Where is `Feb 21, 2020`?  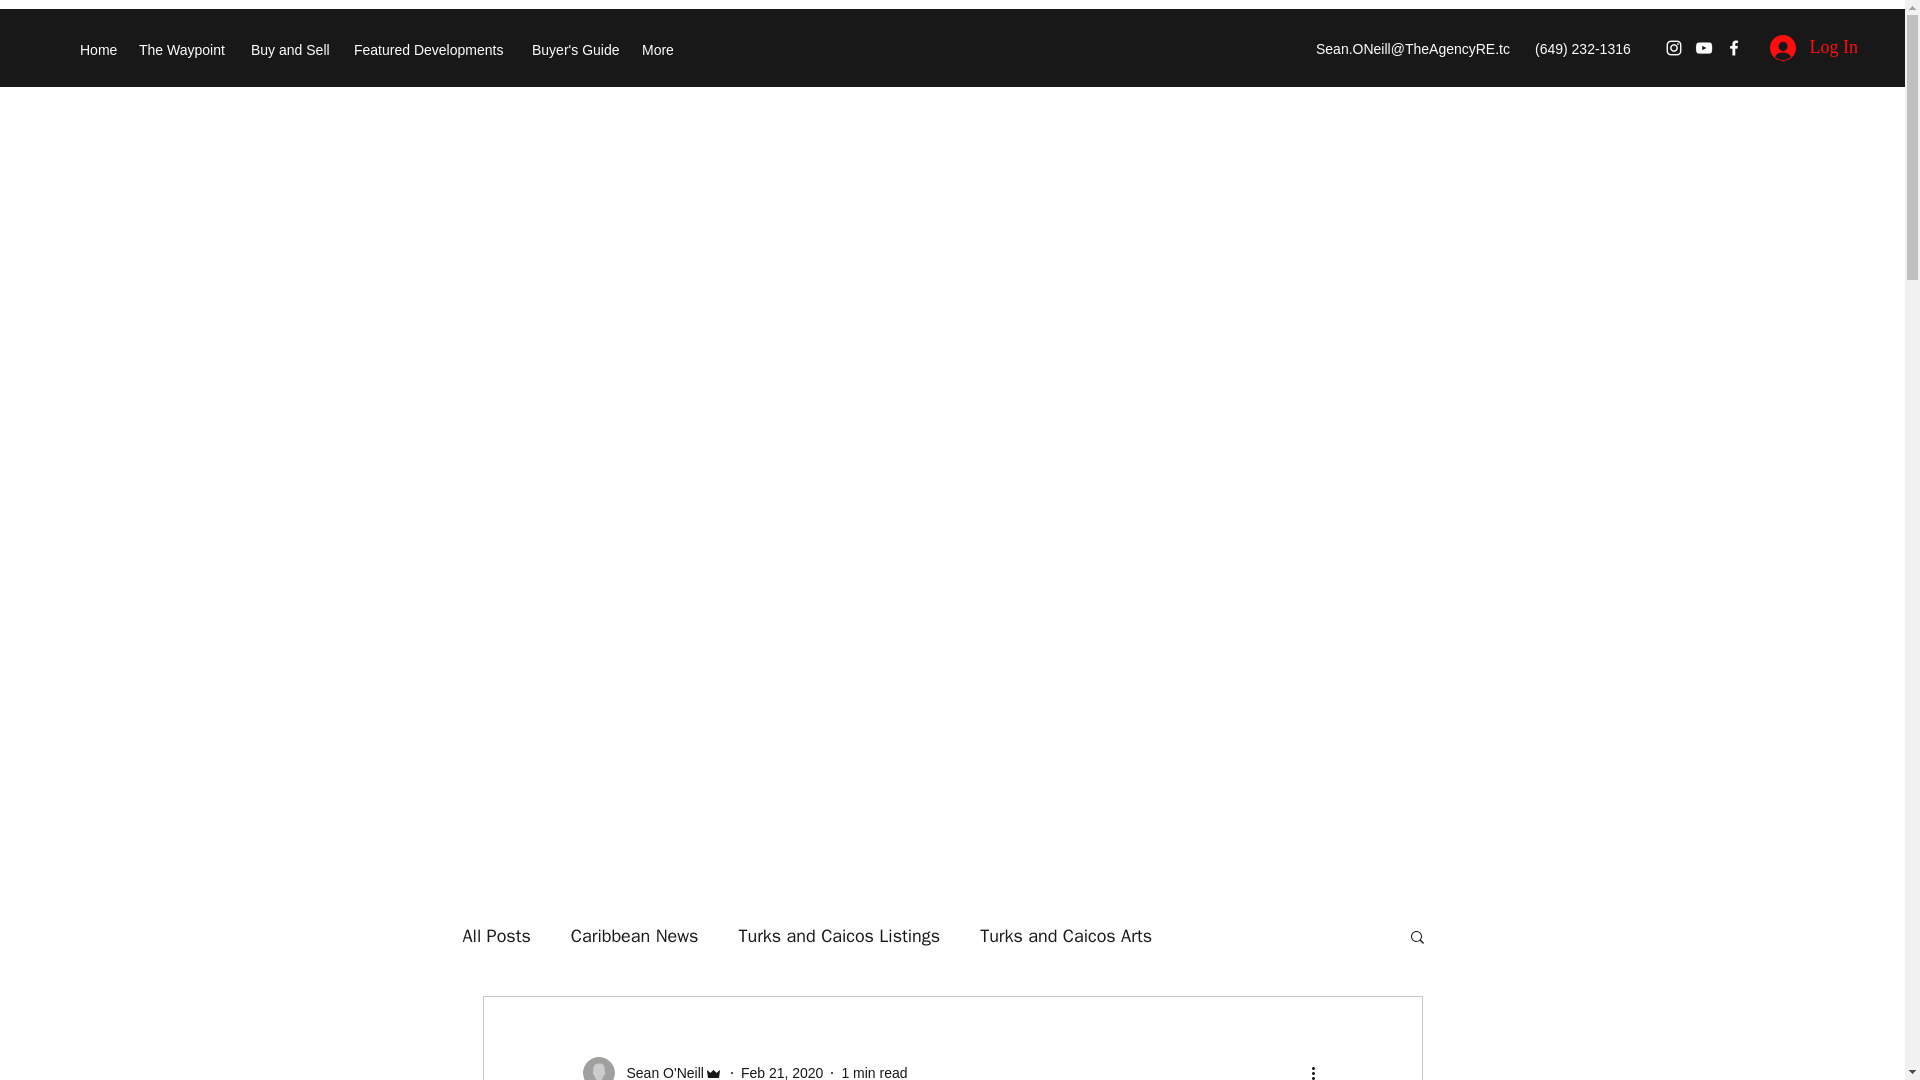
Feb 21, 2020 is located at coordinates (782, 1072).